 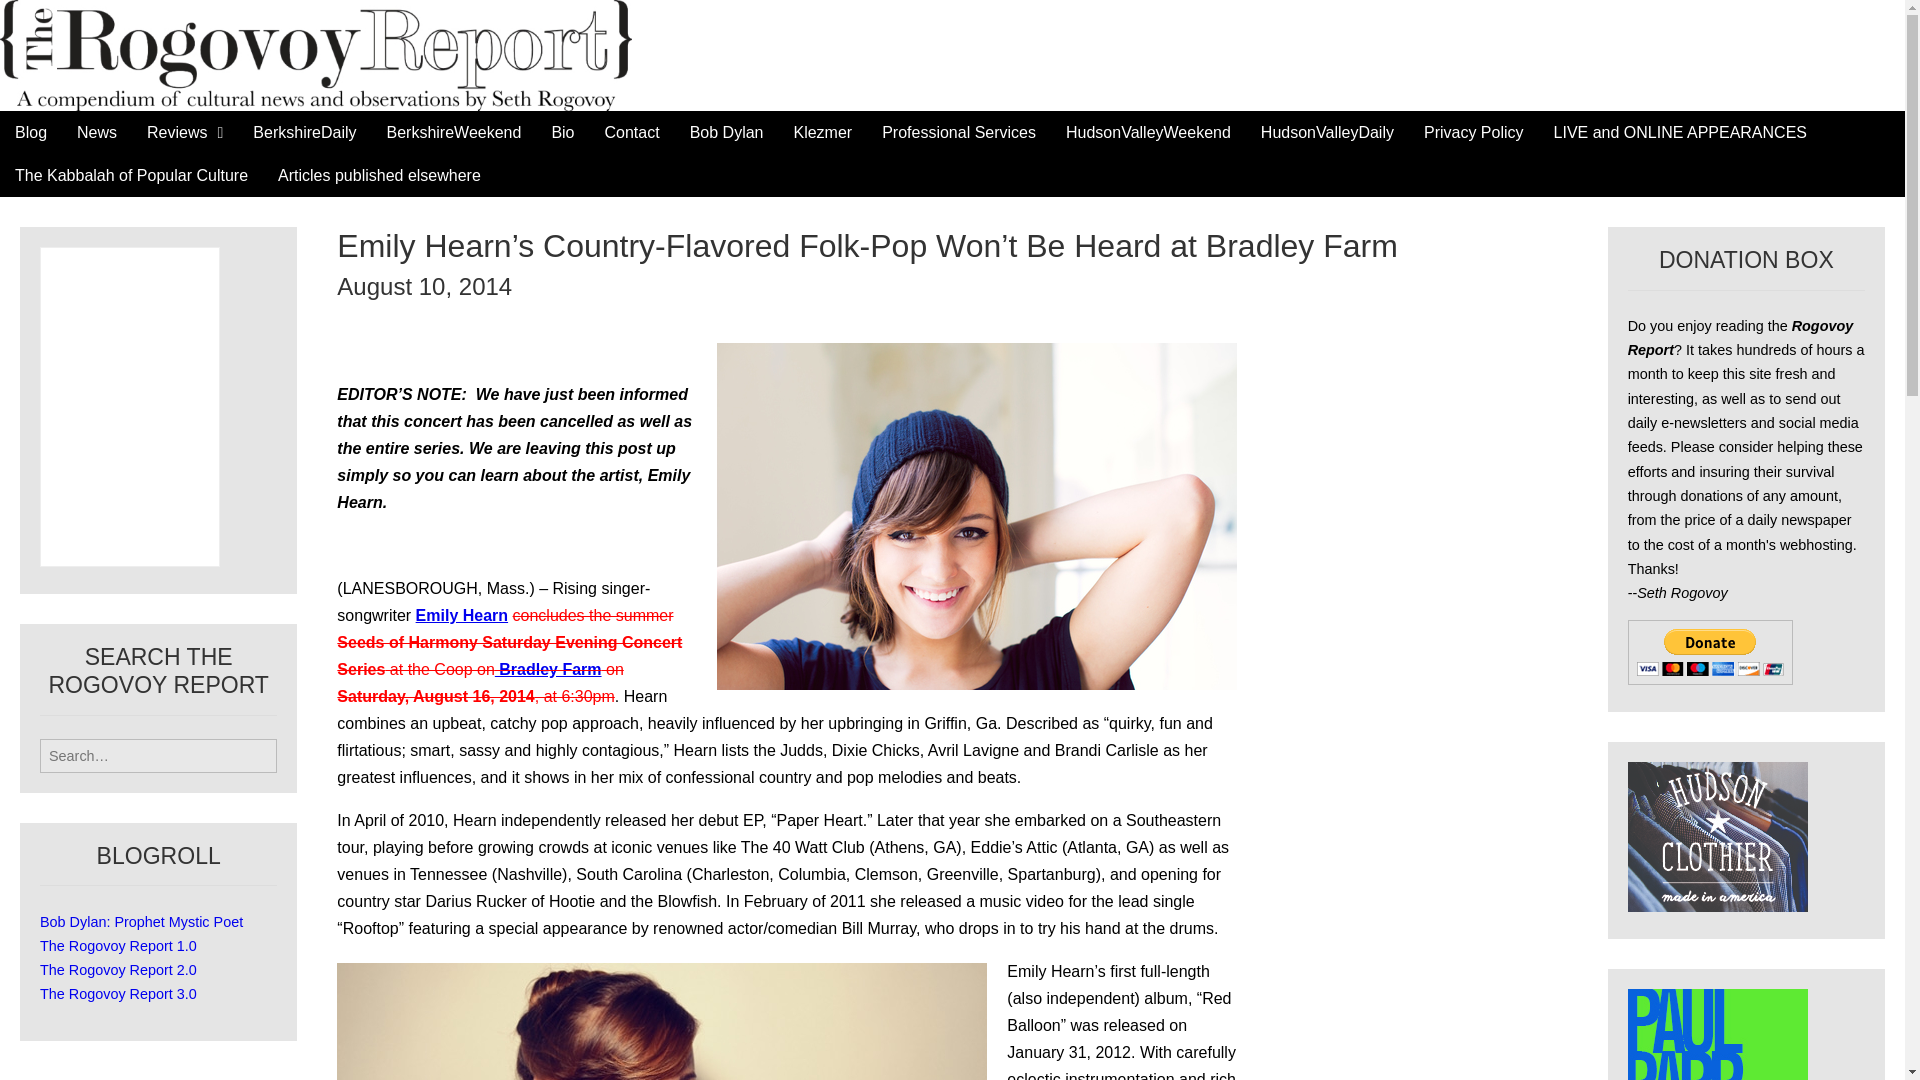 What do you see at coordinates (958, 132) in the screenshot?
I see `Professional Services` at bounding box center [958, 132].